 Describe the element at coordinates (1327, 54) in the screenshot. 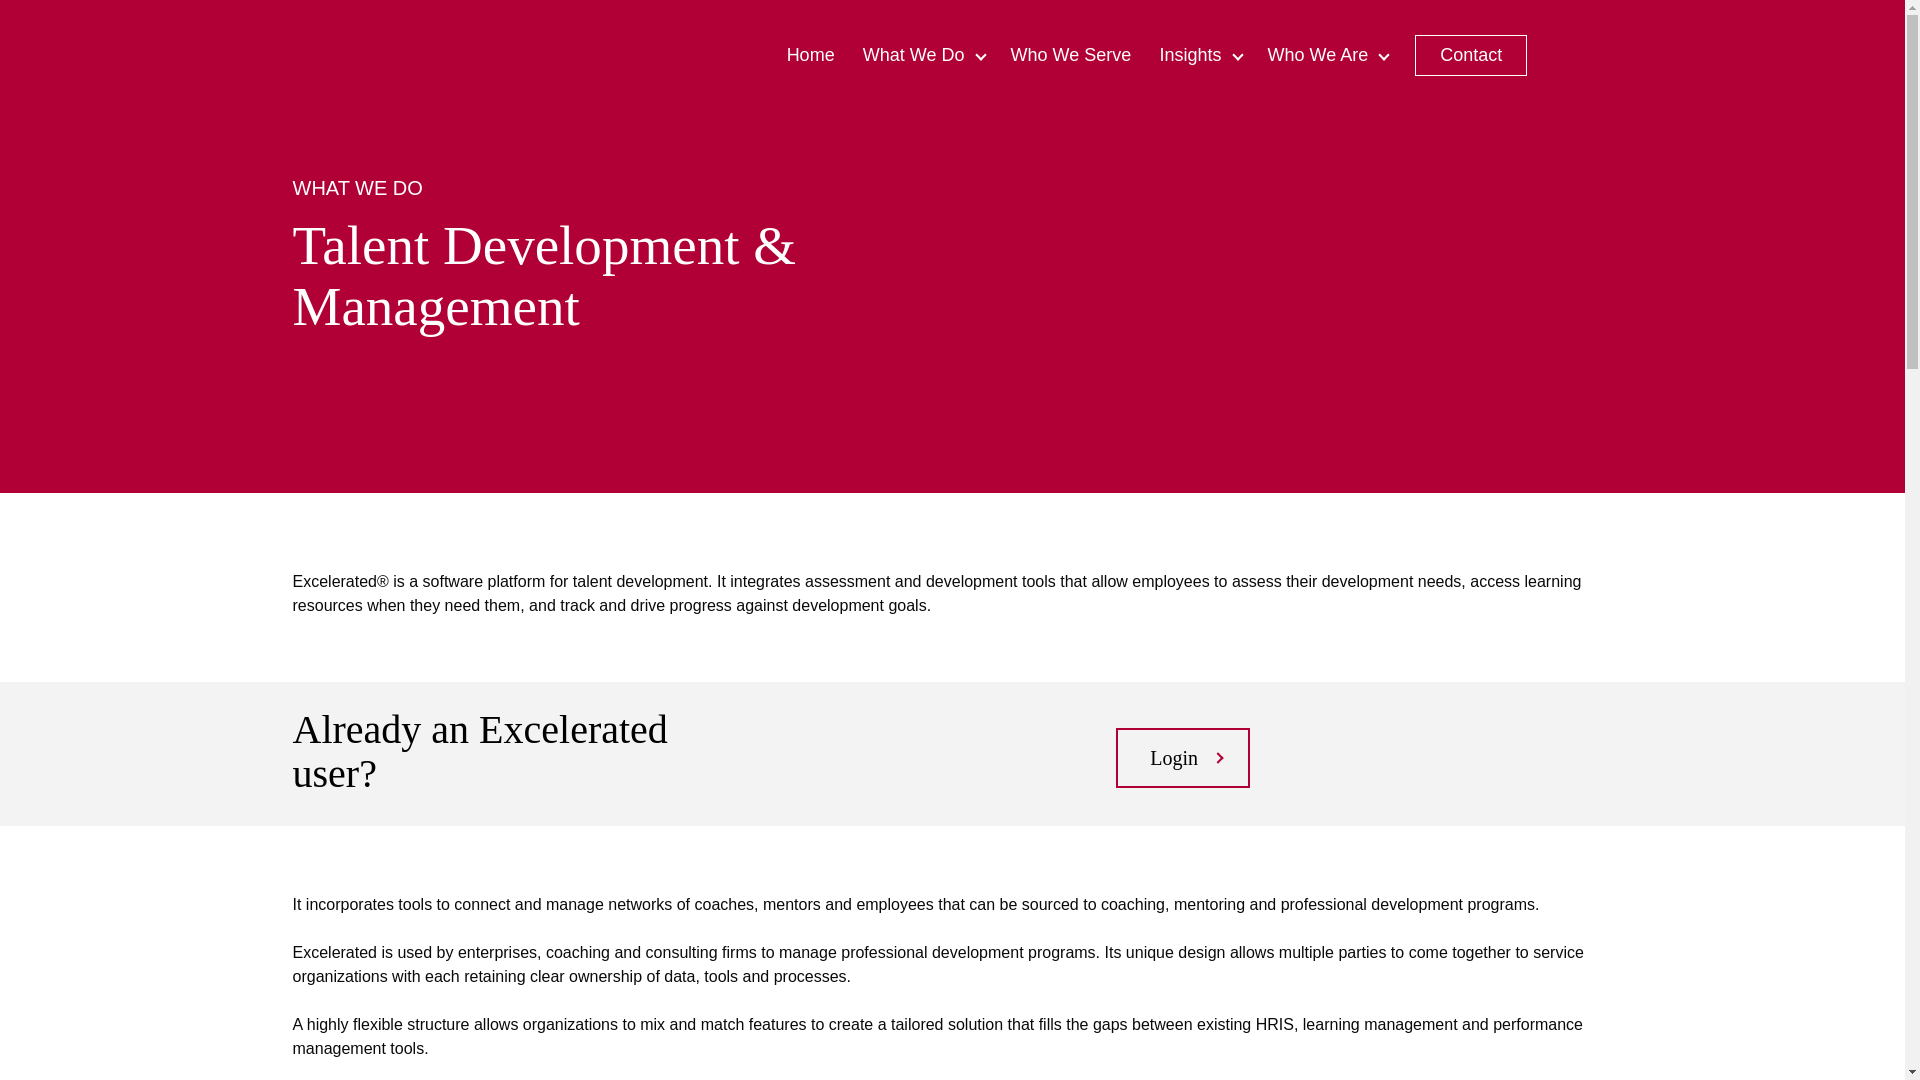

I see `Who We Are` at that location.